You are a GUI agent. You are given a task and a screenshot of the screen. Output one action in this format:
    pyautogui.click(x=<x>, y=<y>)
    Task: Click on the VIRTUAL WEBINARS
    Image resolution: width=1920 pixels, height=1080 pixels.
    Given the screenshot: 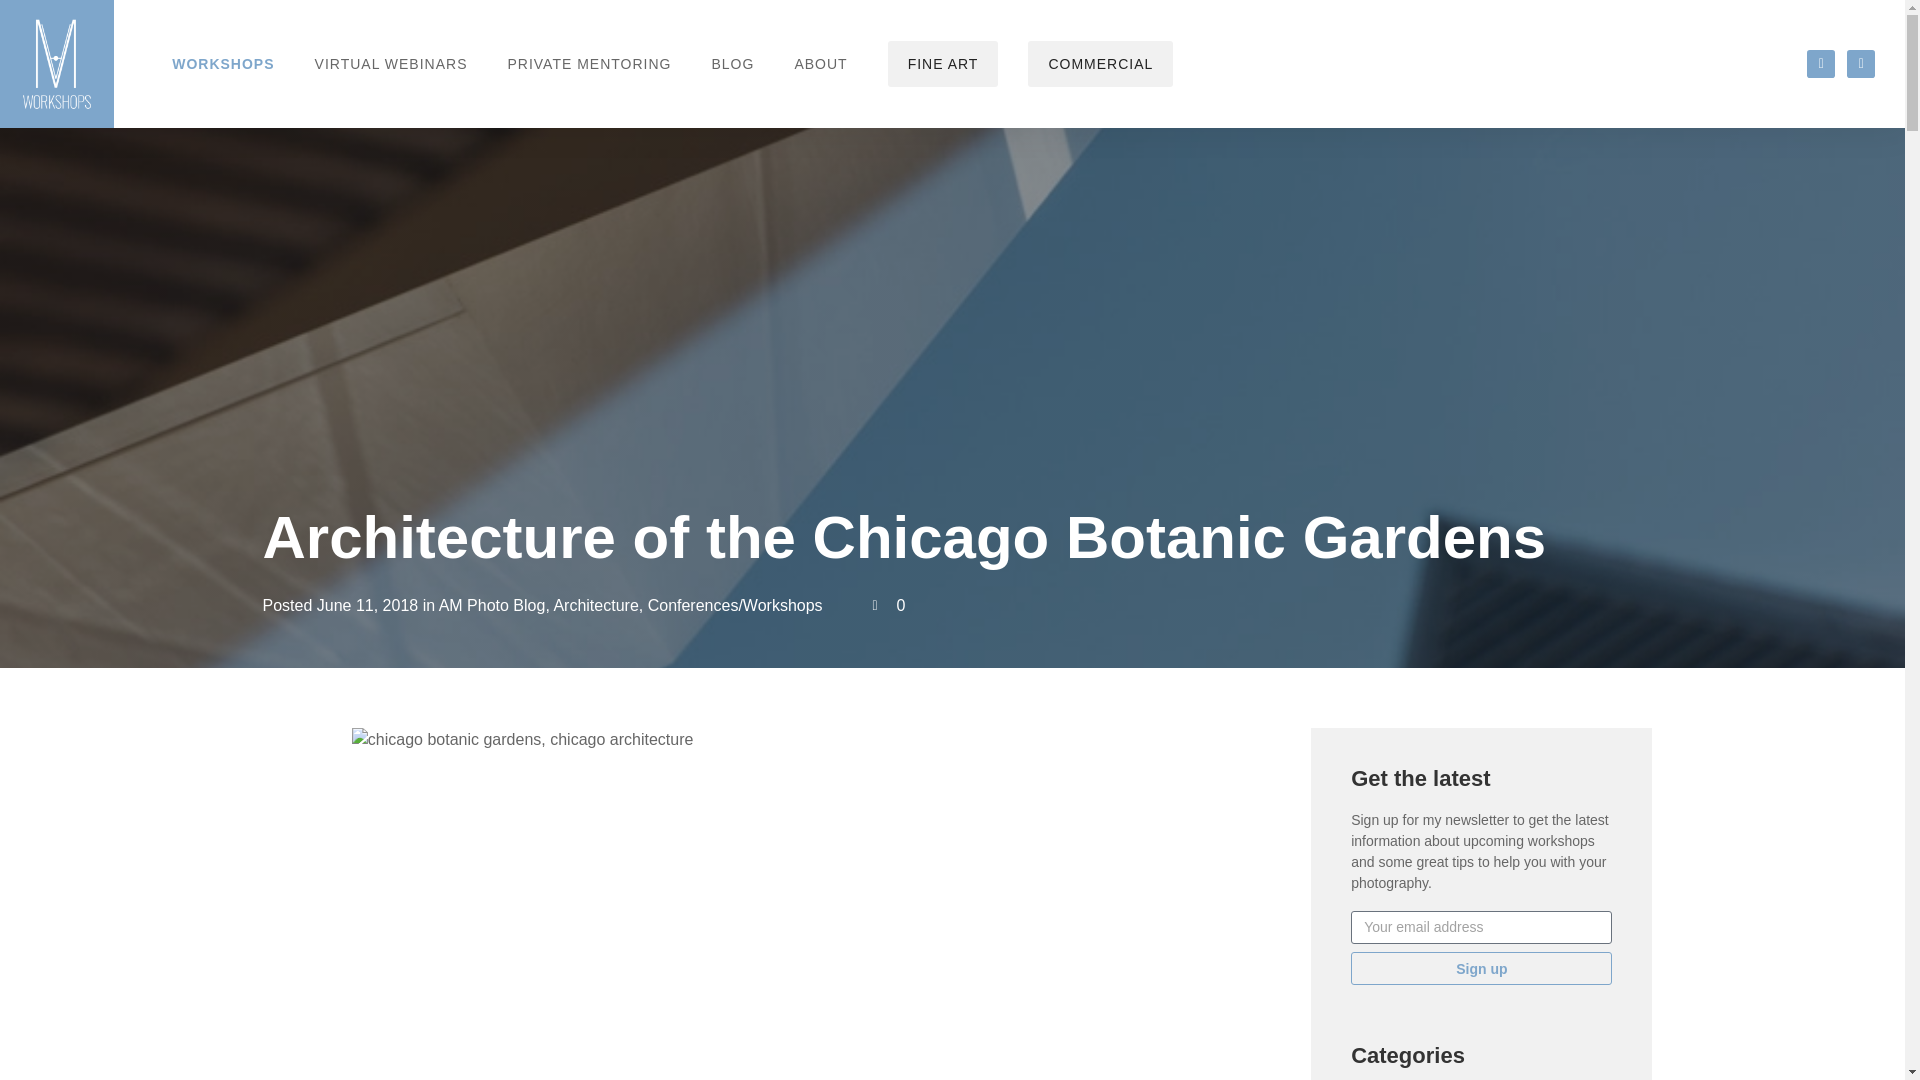 What is the action you would take?
    pyautogui.click(x=391, y=64)
    